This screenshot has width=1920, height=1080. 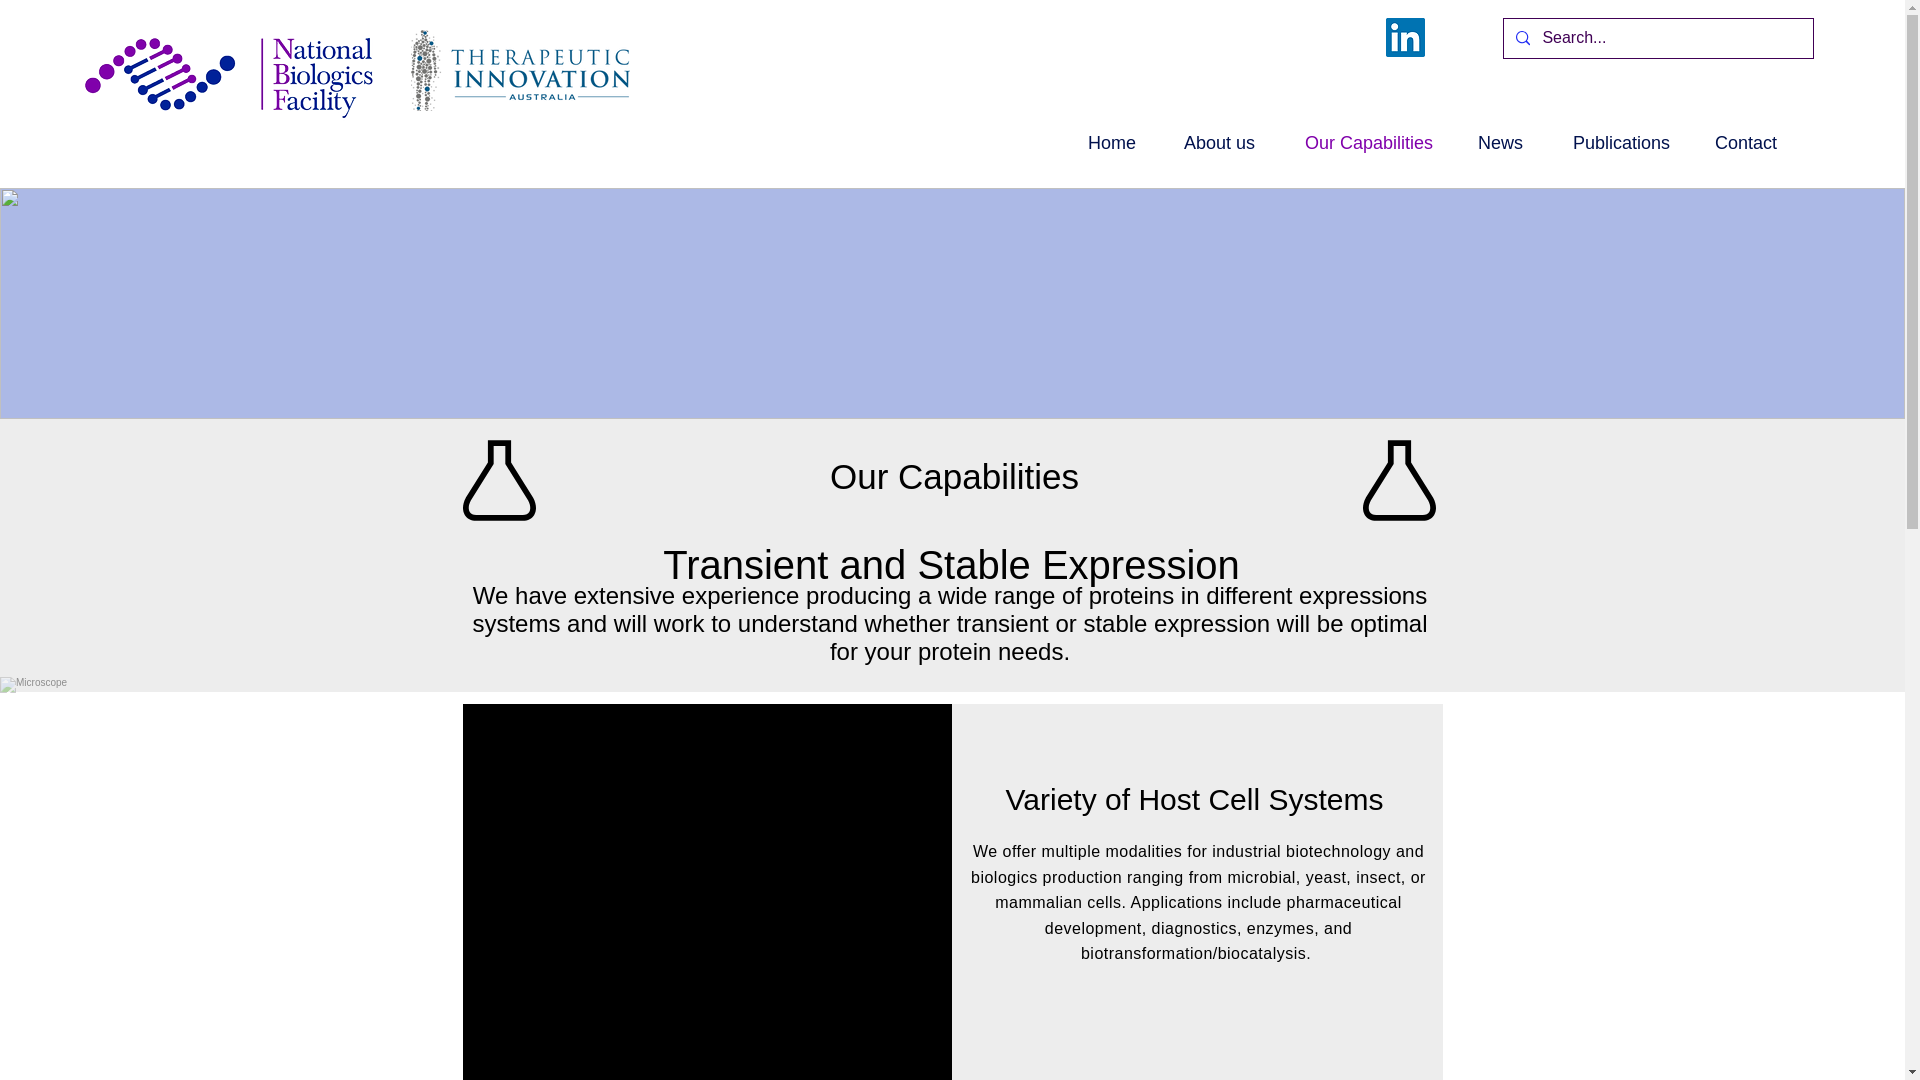 What do you see at coordinates (1738, 142) in the screenshot?
I see `Contact` at bounding box center [1738, 142].